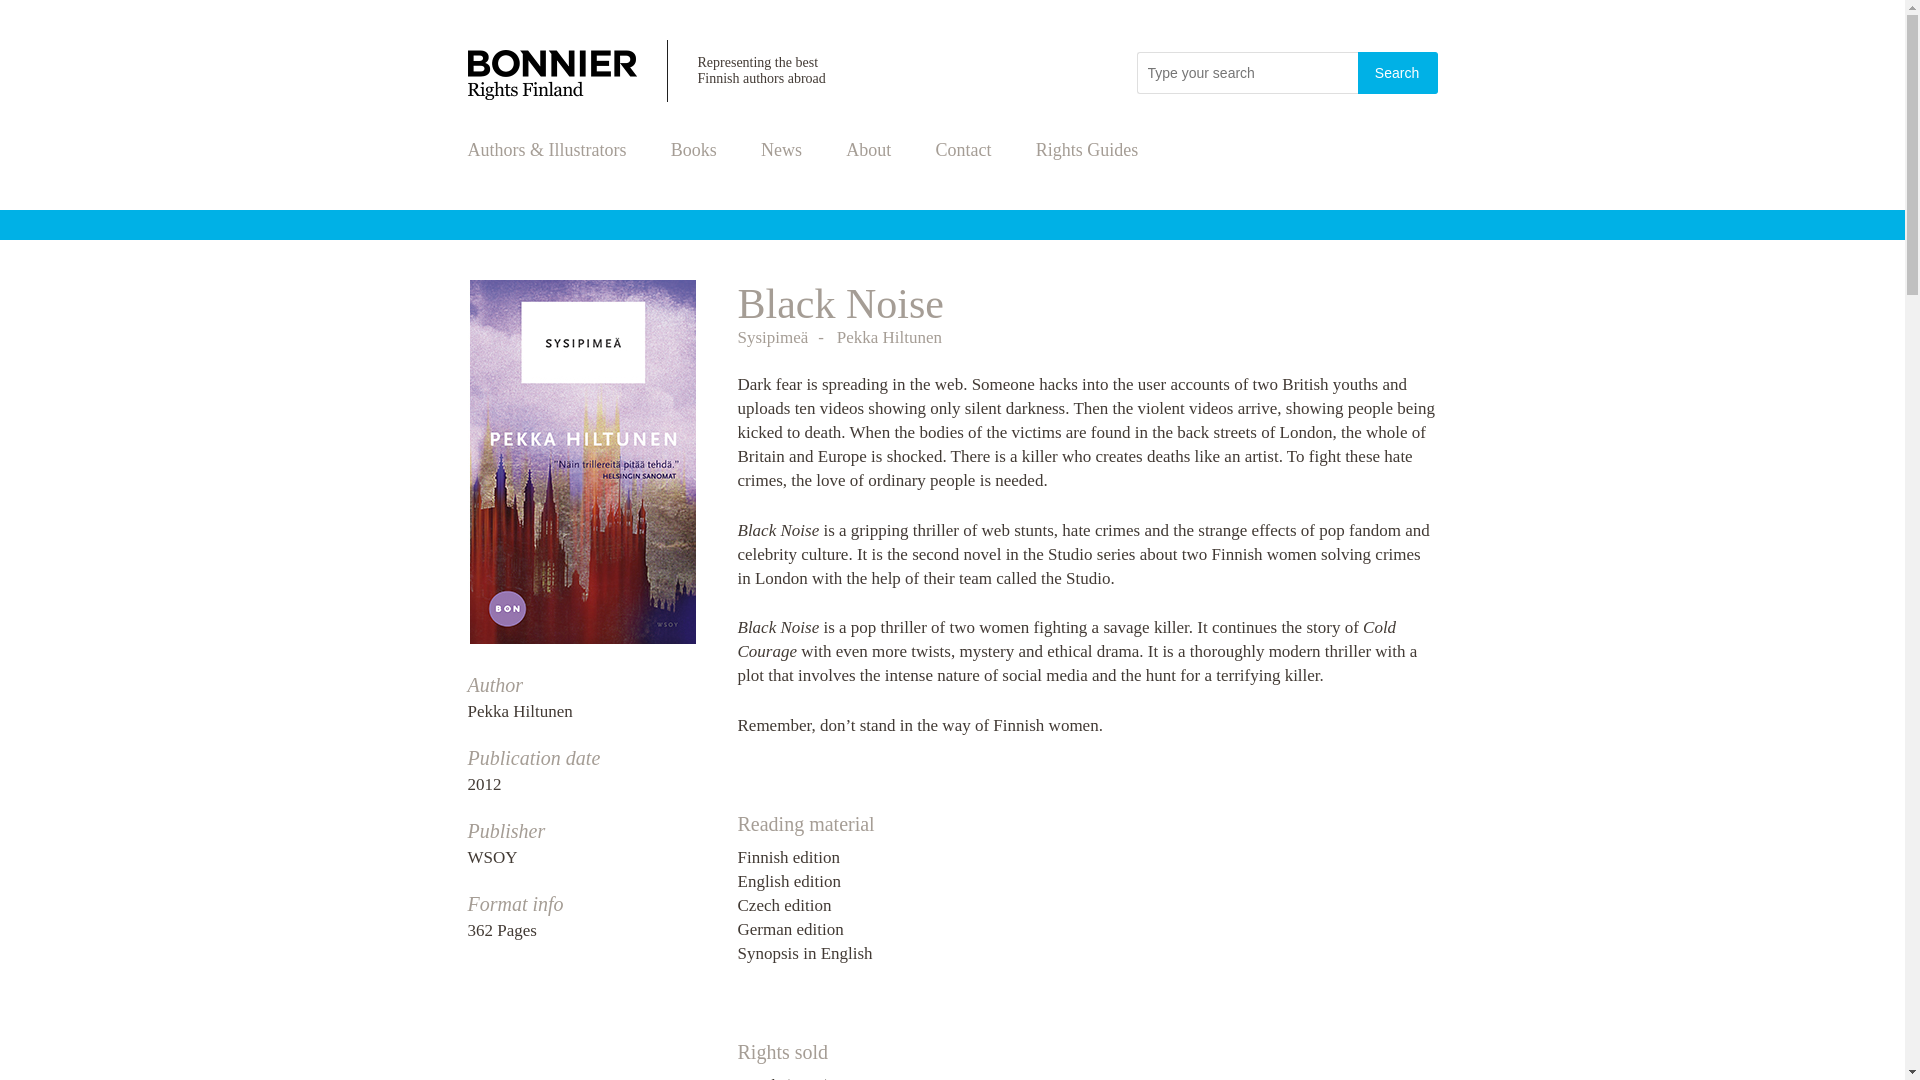  I want to click on Pekka Hiltunen, so click(520, 712).